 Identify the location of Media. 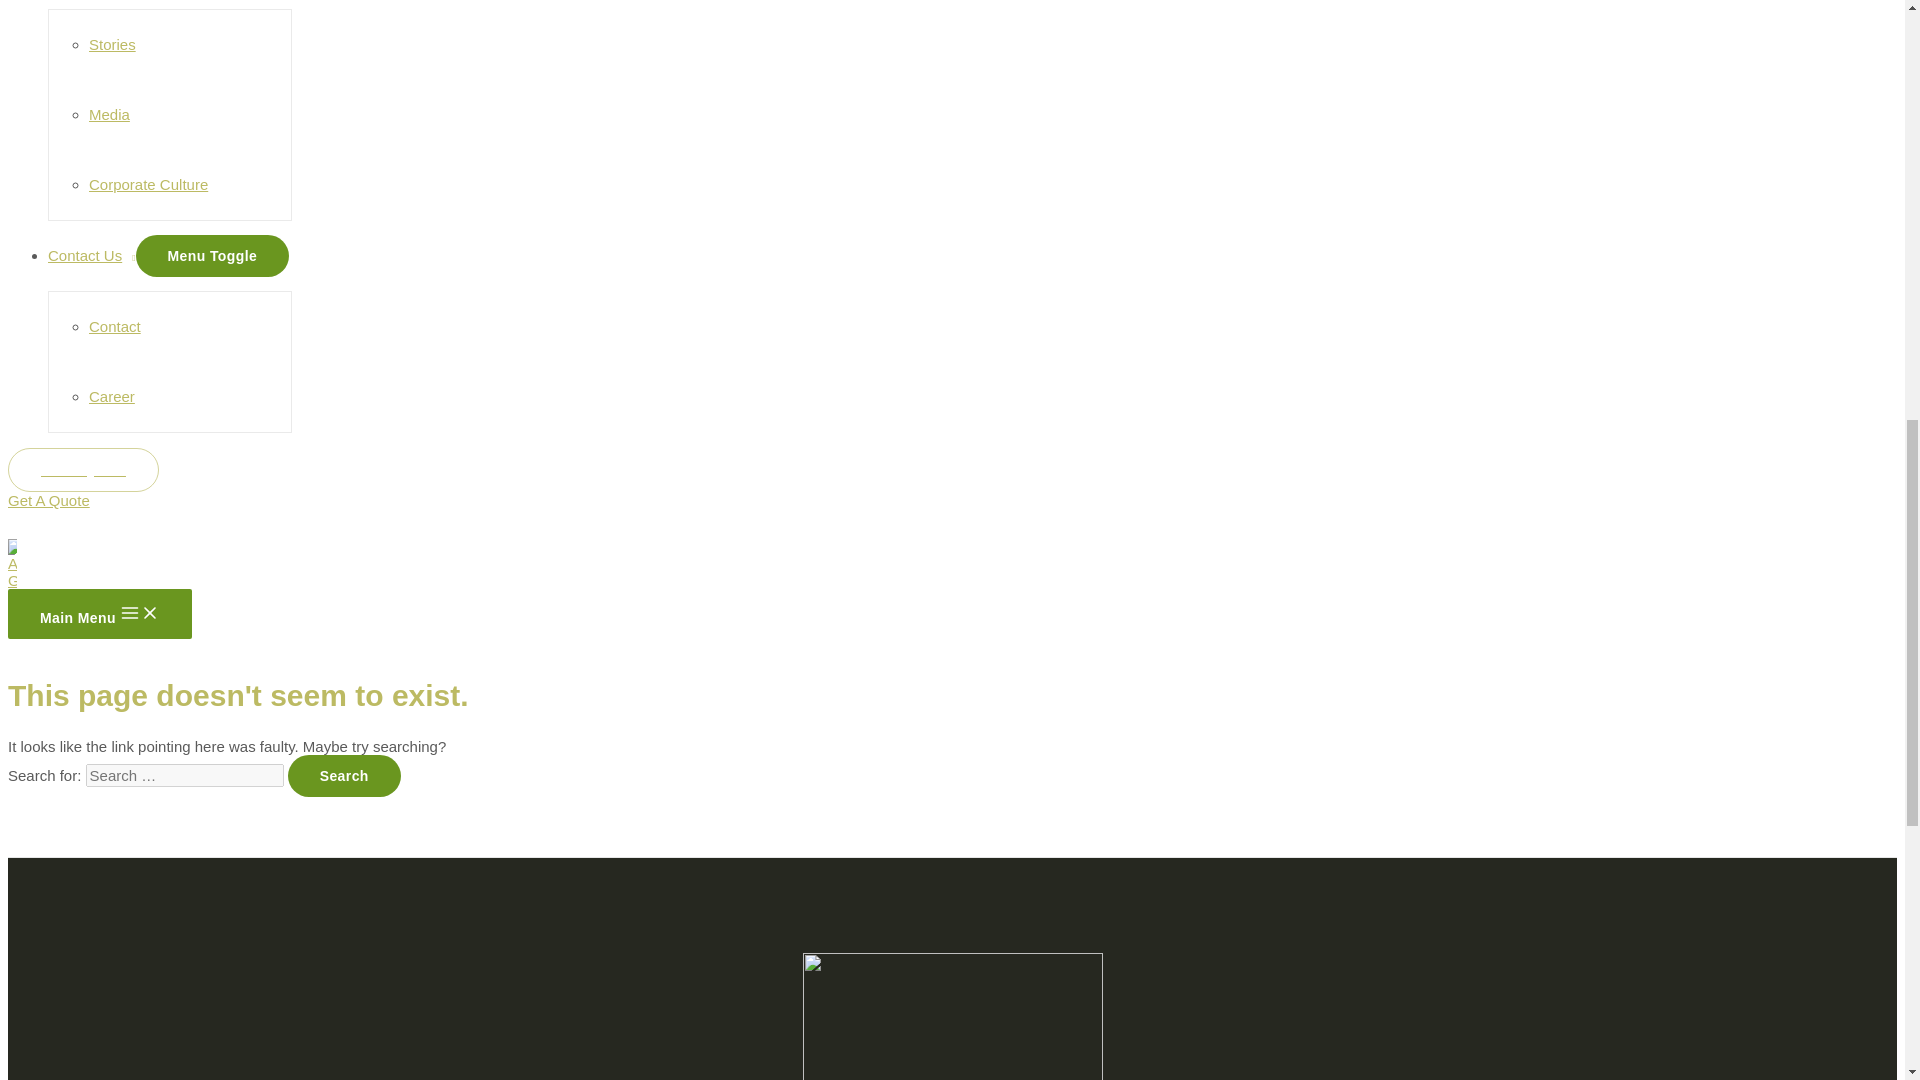
(109, 114).